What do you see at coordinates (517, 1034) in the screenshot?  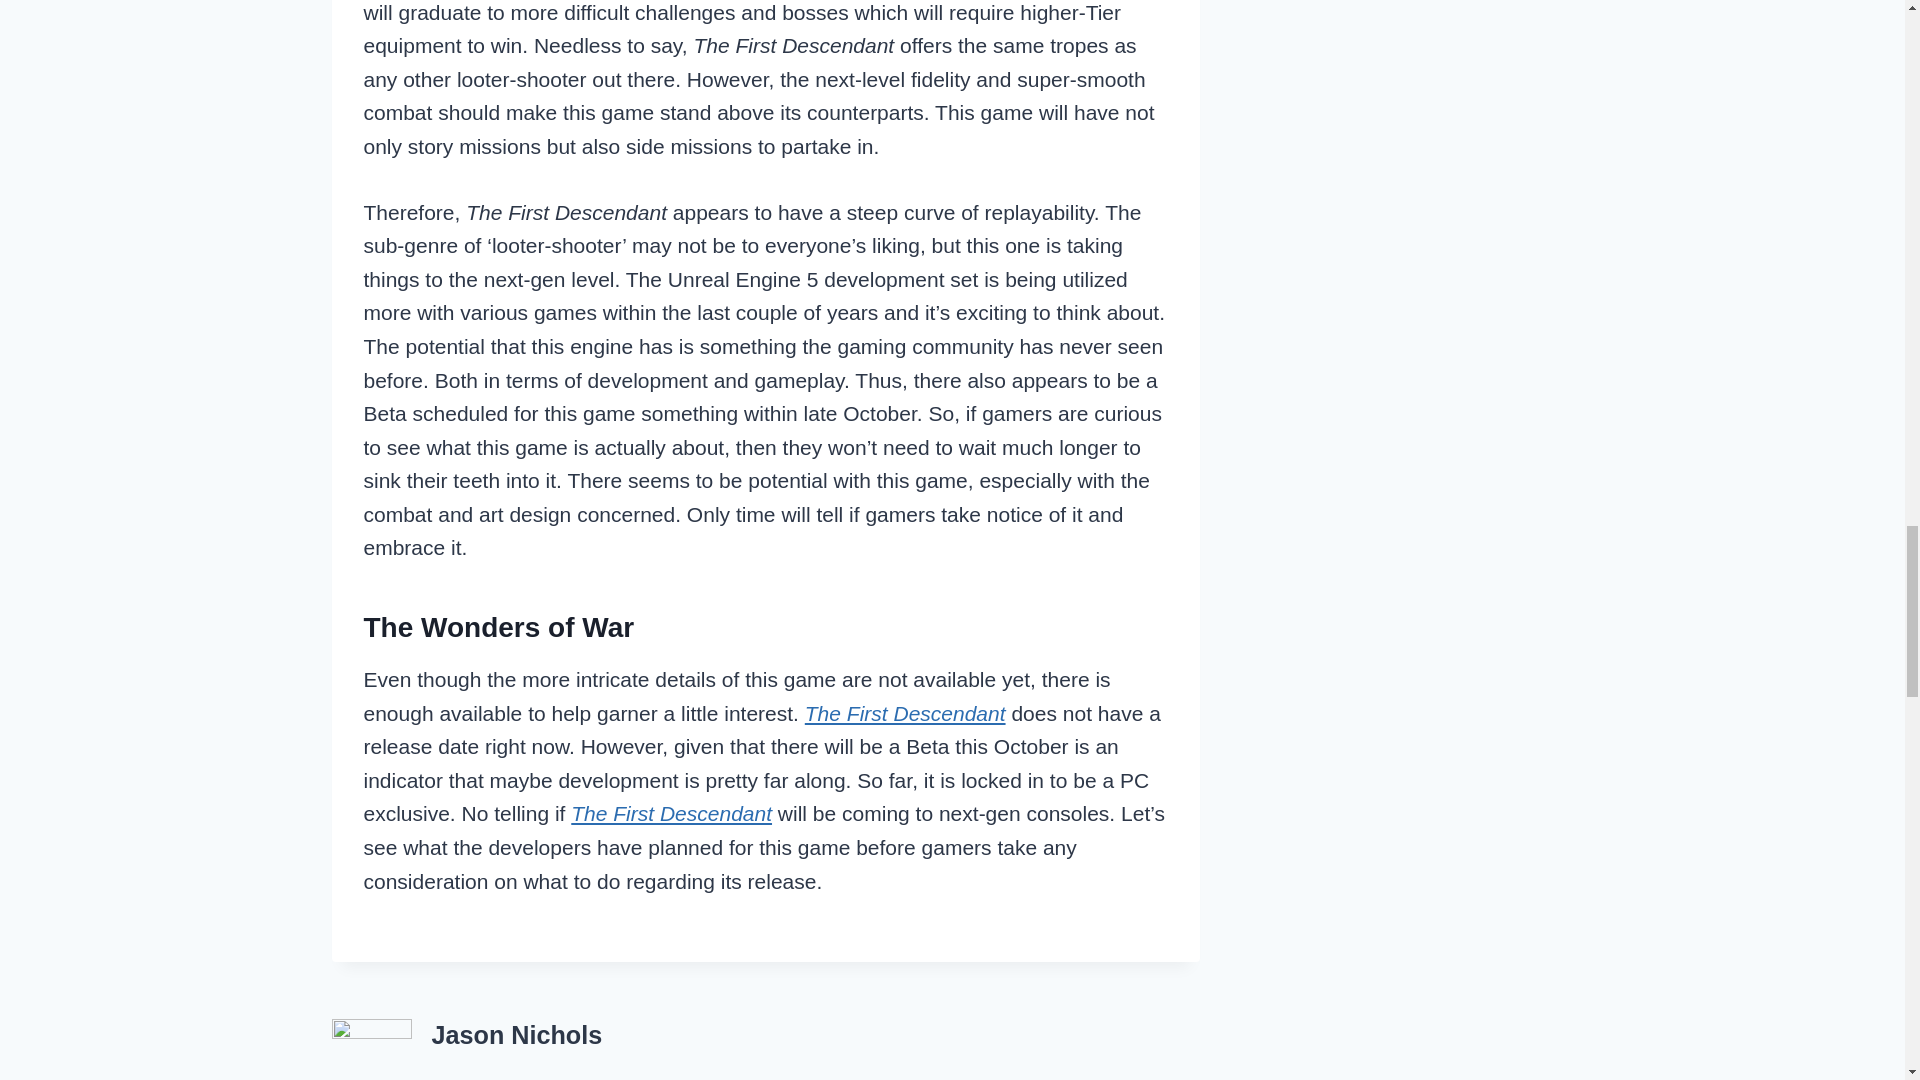 I see `Posts by Jason Nichols` at bounding box center [517, 1034].